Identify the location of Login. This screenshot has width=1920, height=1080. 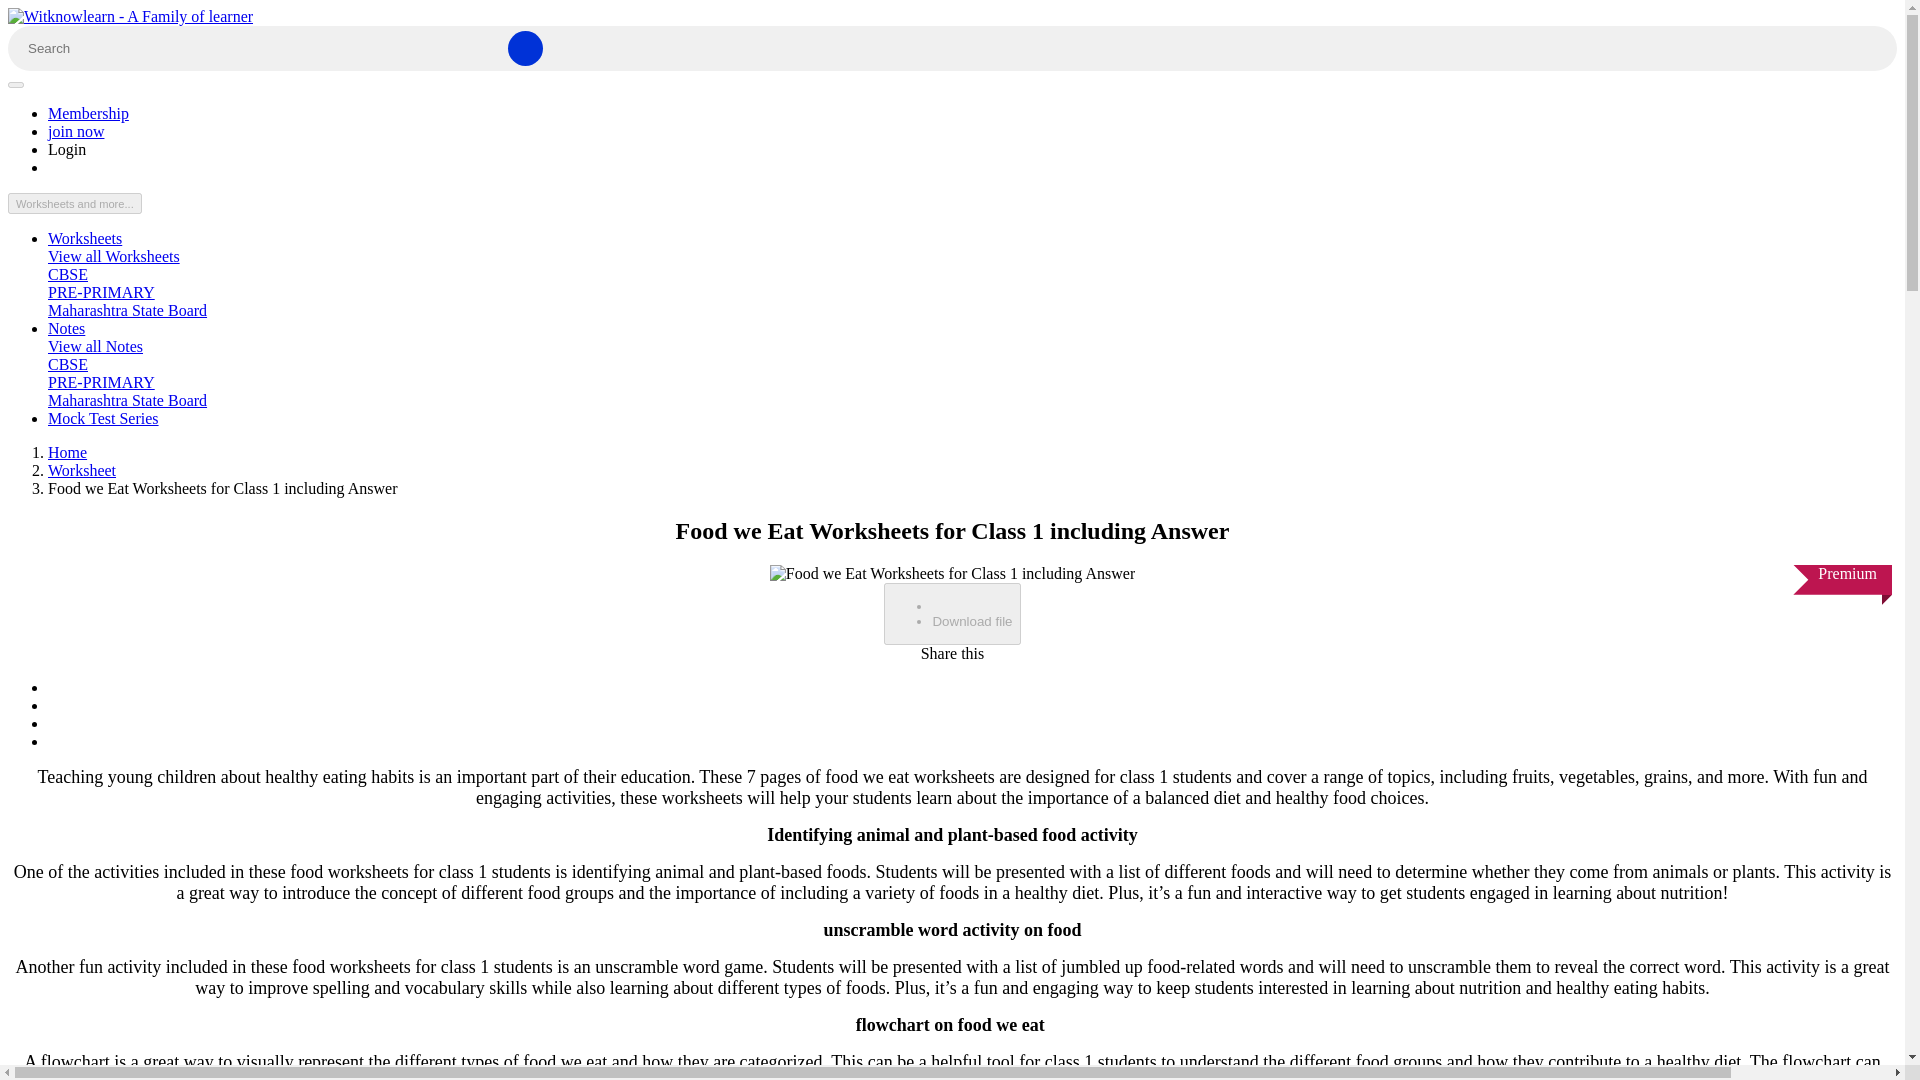
(67, 149).